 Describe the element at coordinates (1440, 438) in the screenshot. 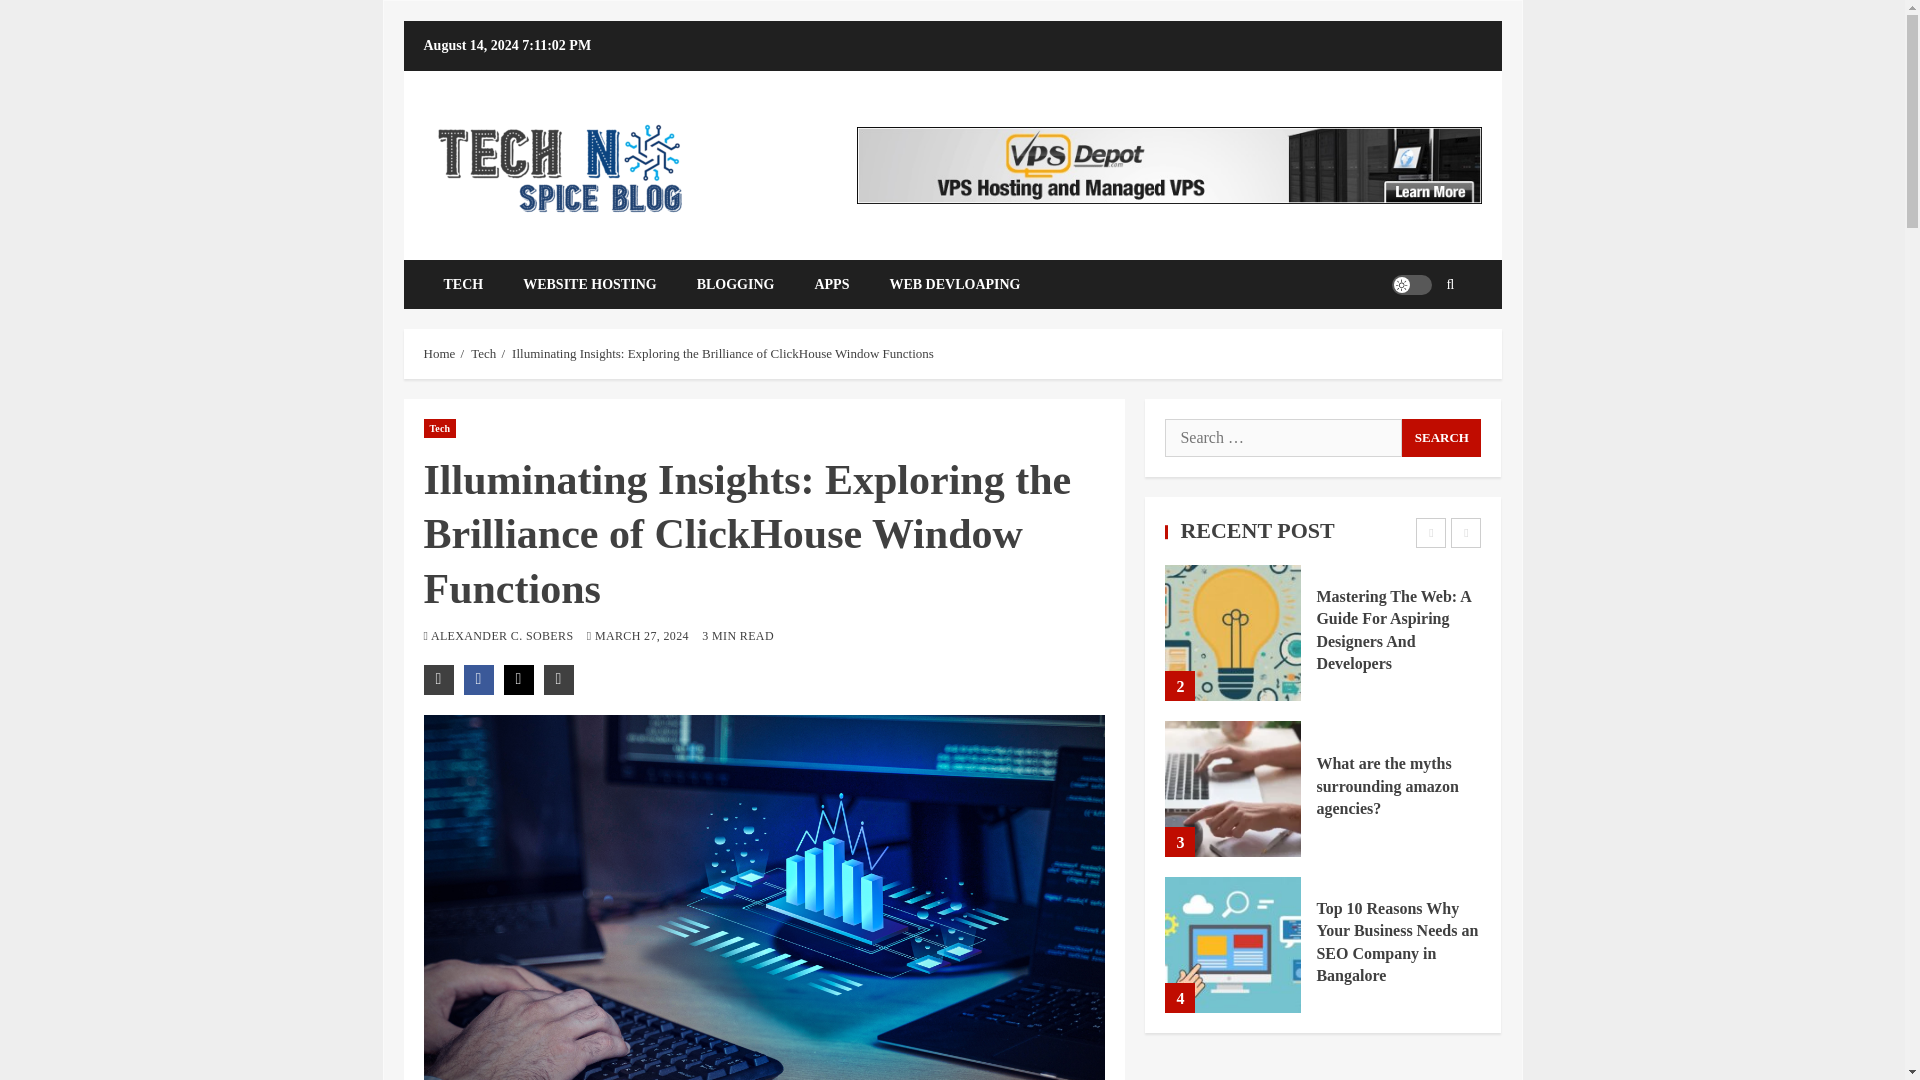

I see `Search` at that location.